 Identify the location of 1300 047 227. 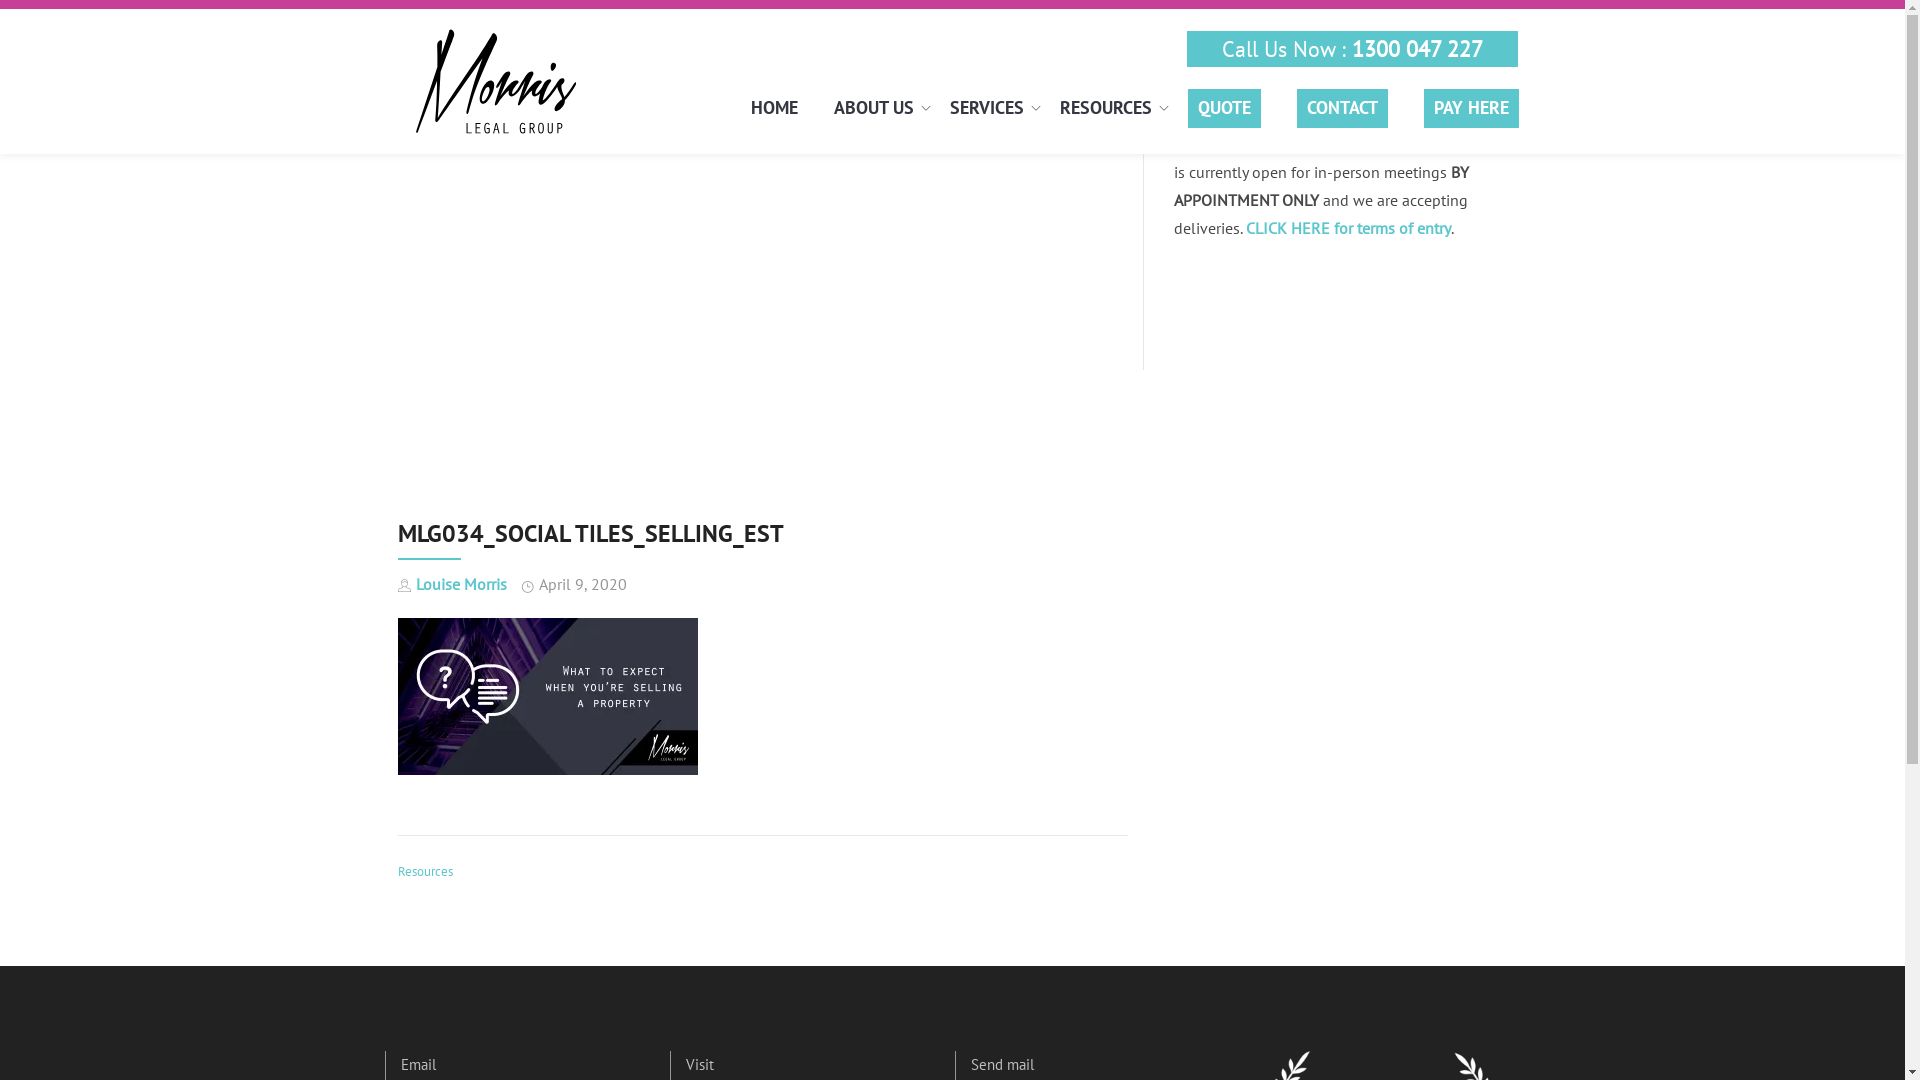
(1418, 49).